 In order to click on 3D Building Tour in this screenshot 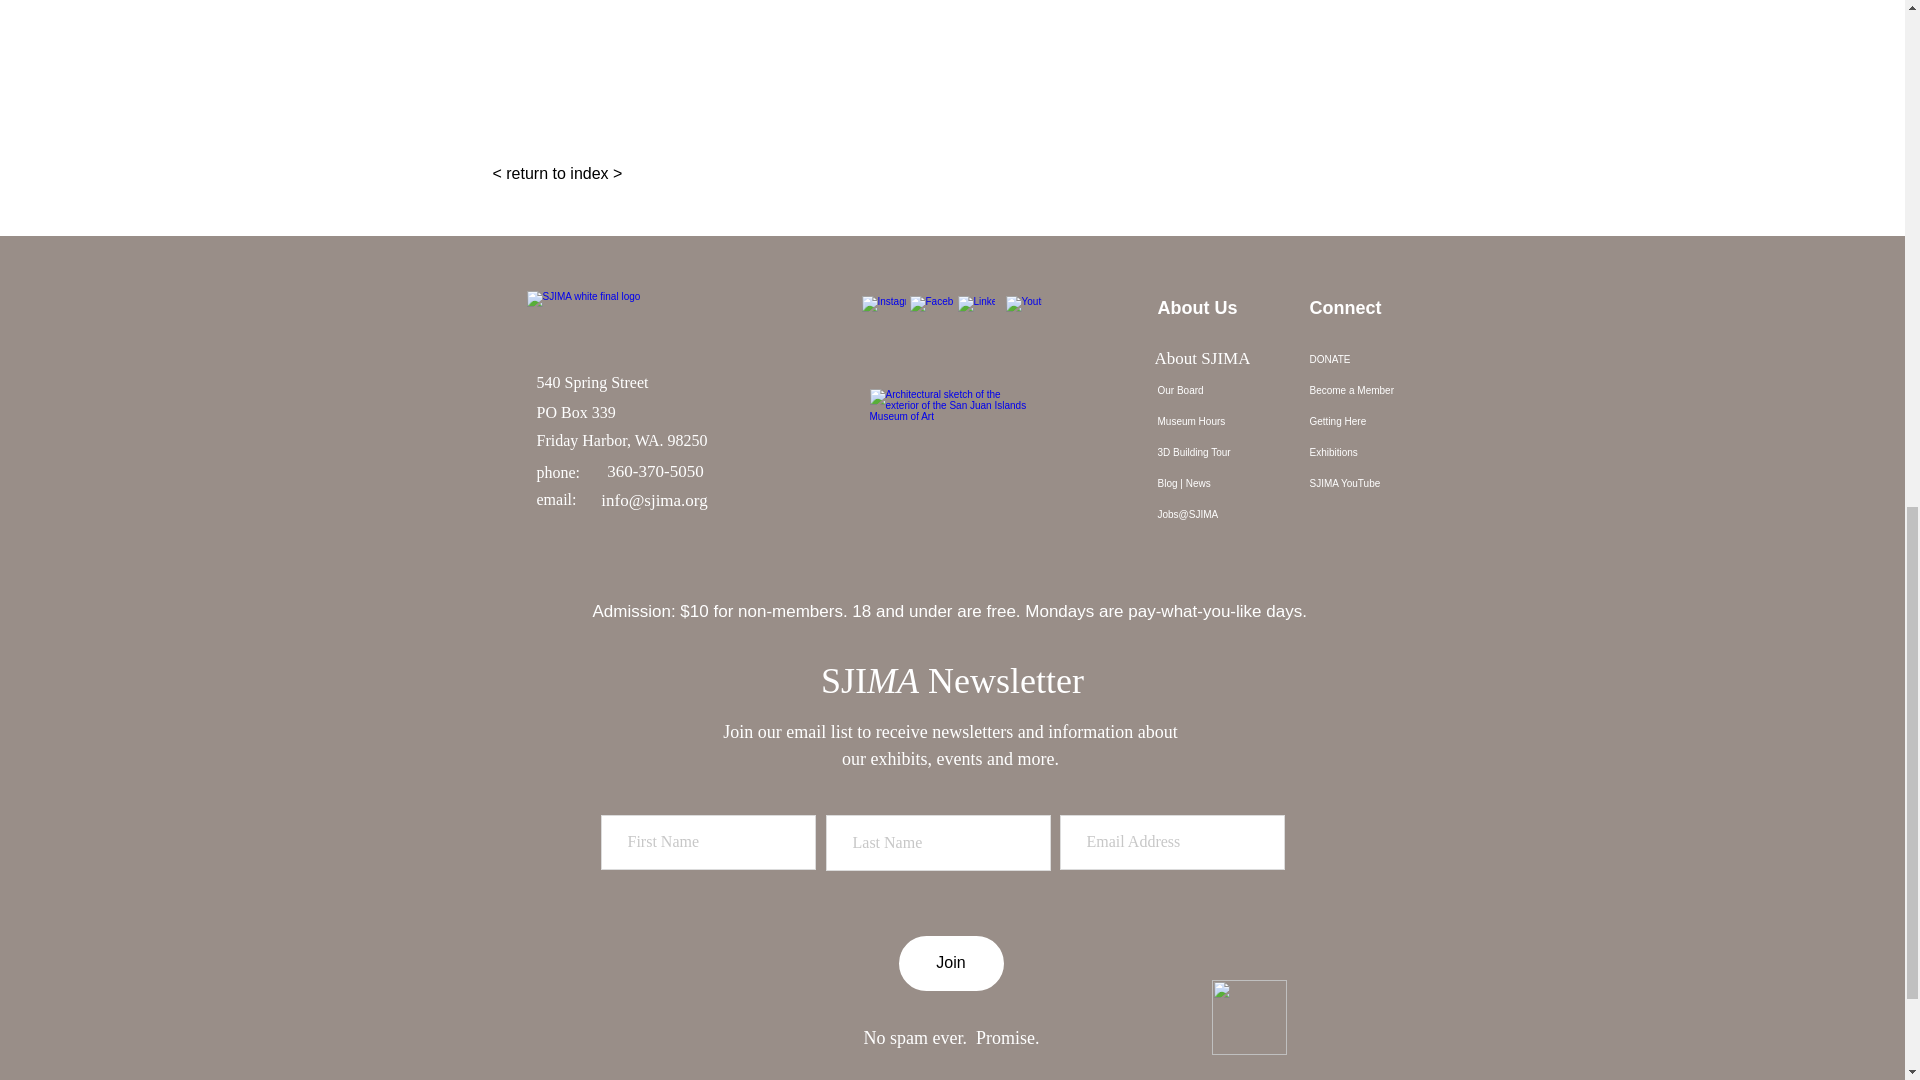, I will do `click(1222, 452)`.